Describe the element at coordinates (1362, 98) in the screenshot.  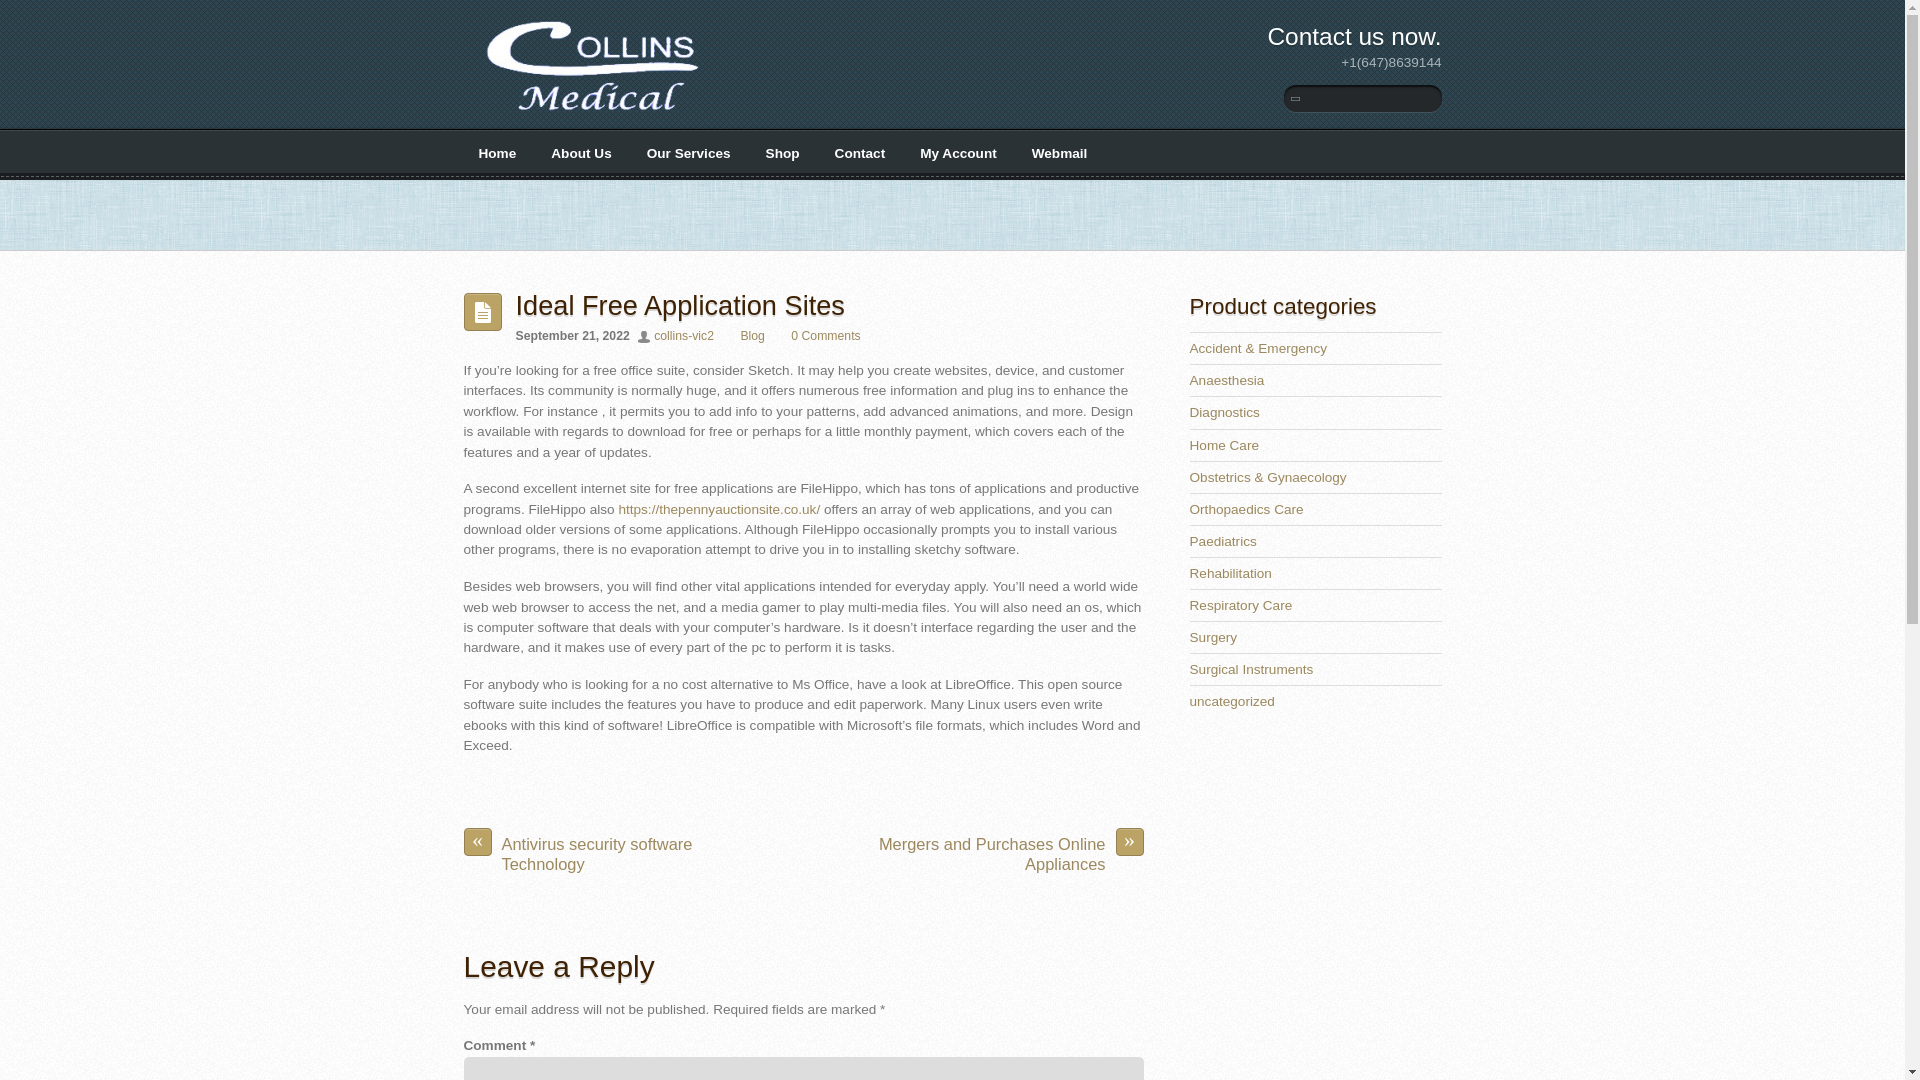
I see `Search` at that location.